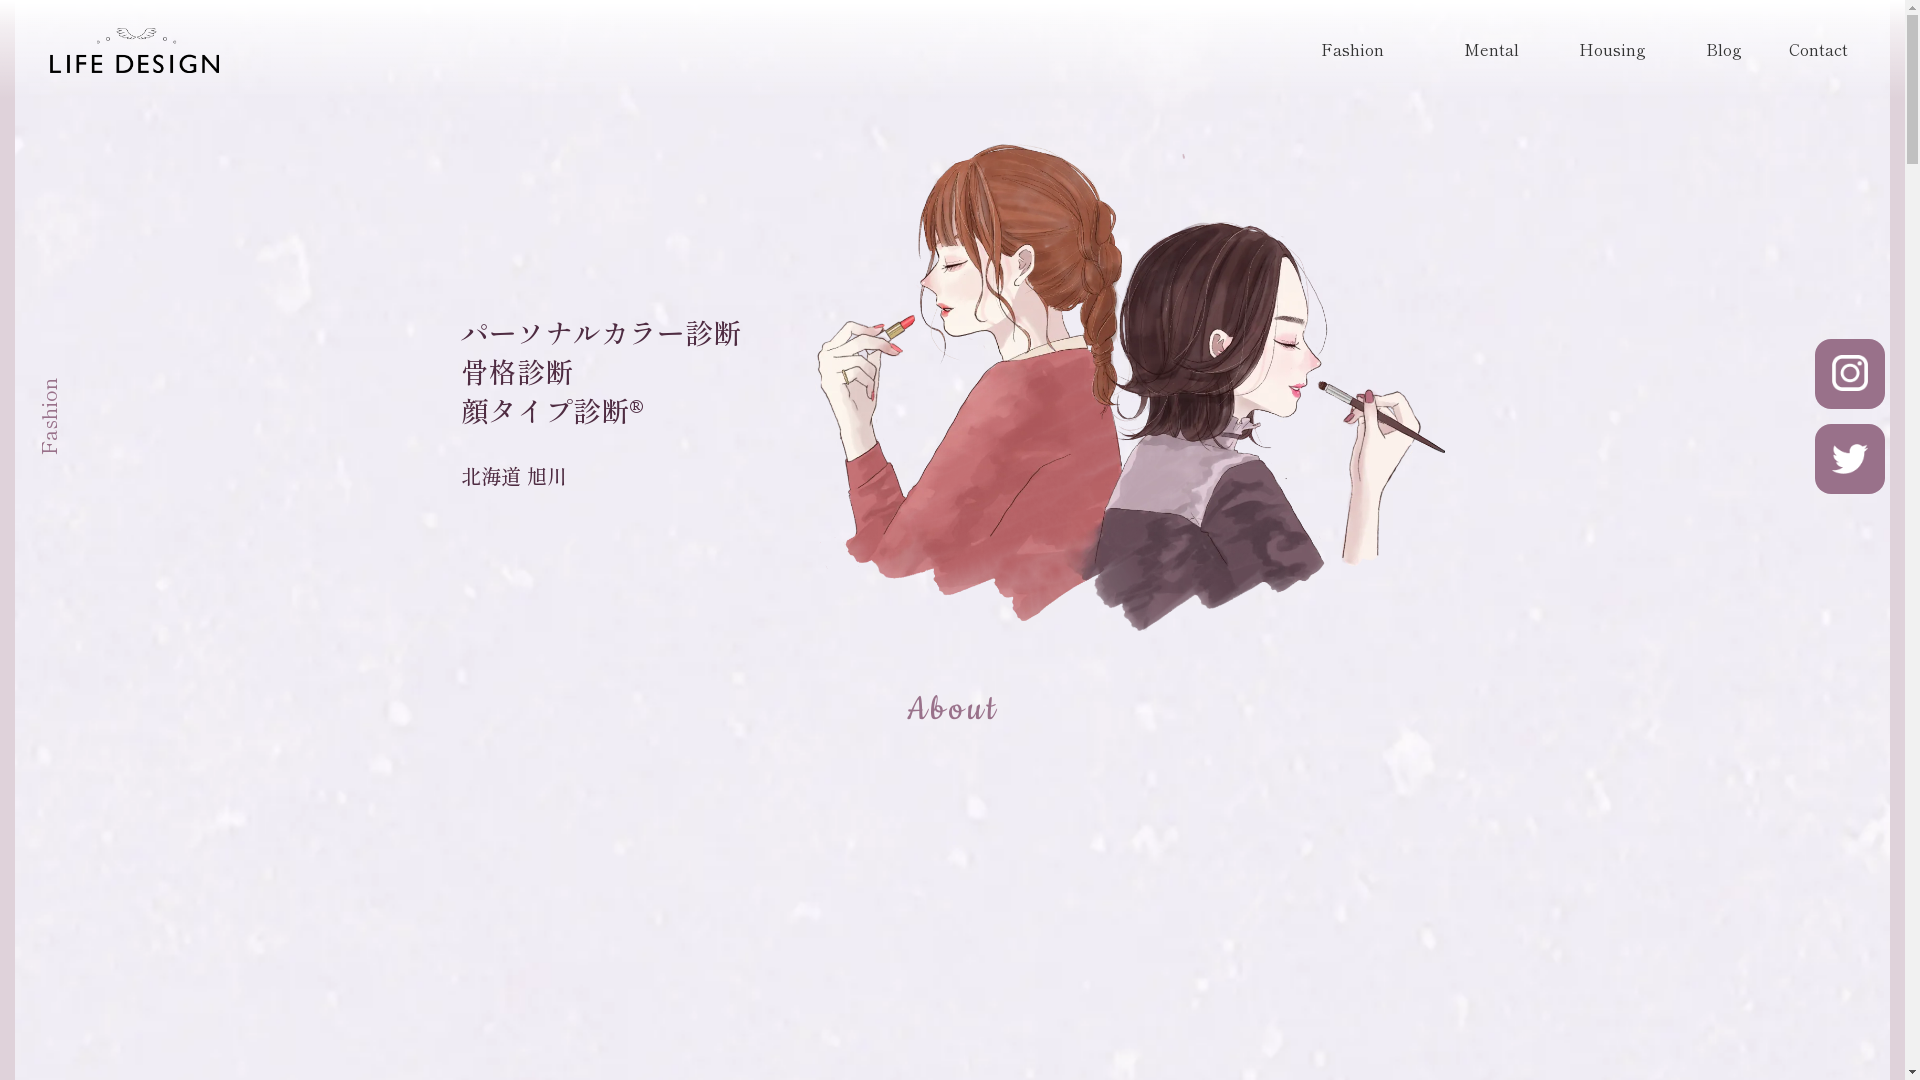 Image resolution: width=1920 pixels, height=1080 pixels. Describe the element at coordinates (1352, 50) in the screenshot. I see `Fashion` at that location.